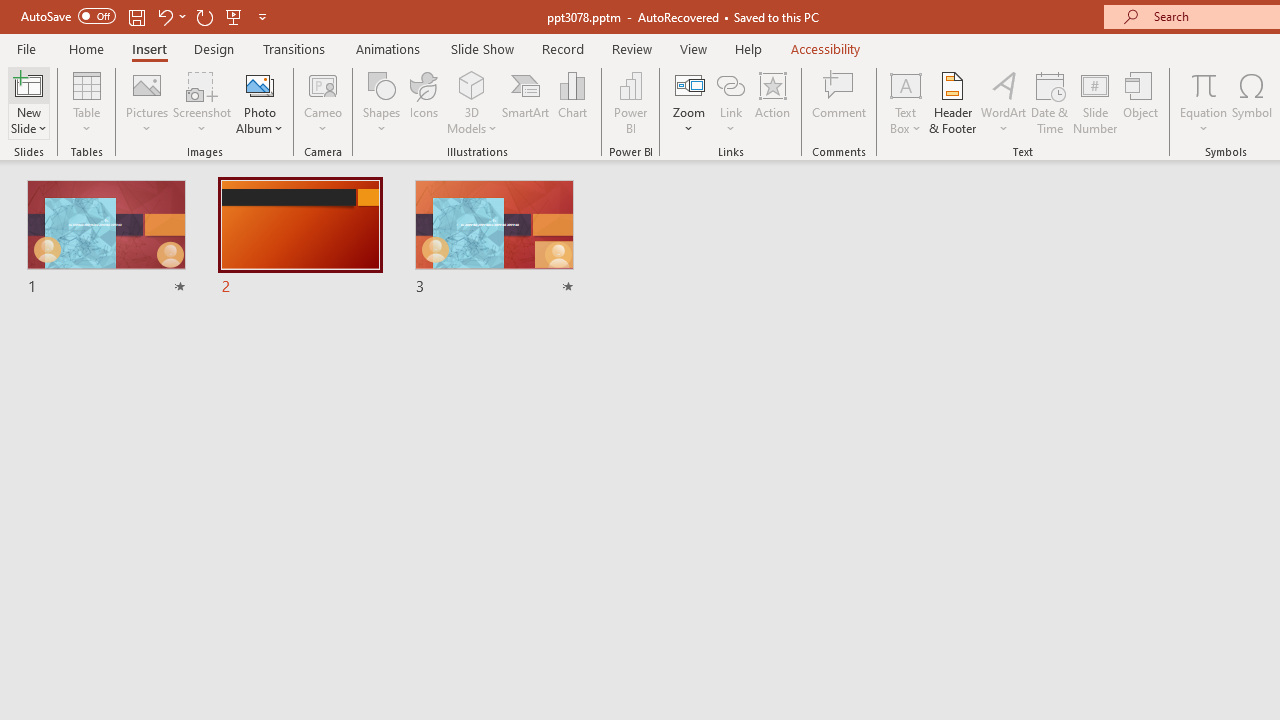 This screenshot has height=720, width=1280. Describe the element at coordinates (86, 102) in the screenshot. I see `Table` at that location.